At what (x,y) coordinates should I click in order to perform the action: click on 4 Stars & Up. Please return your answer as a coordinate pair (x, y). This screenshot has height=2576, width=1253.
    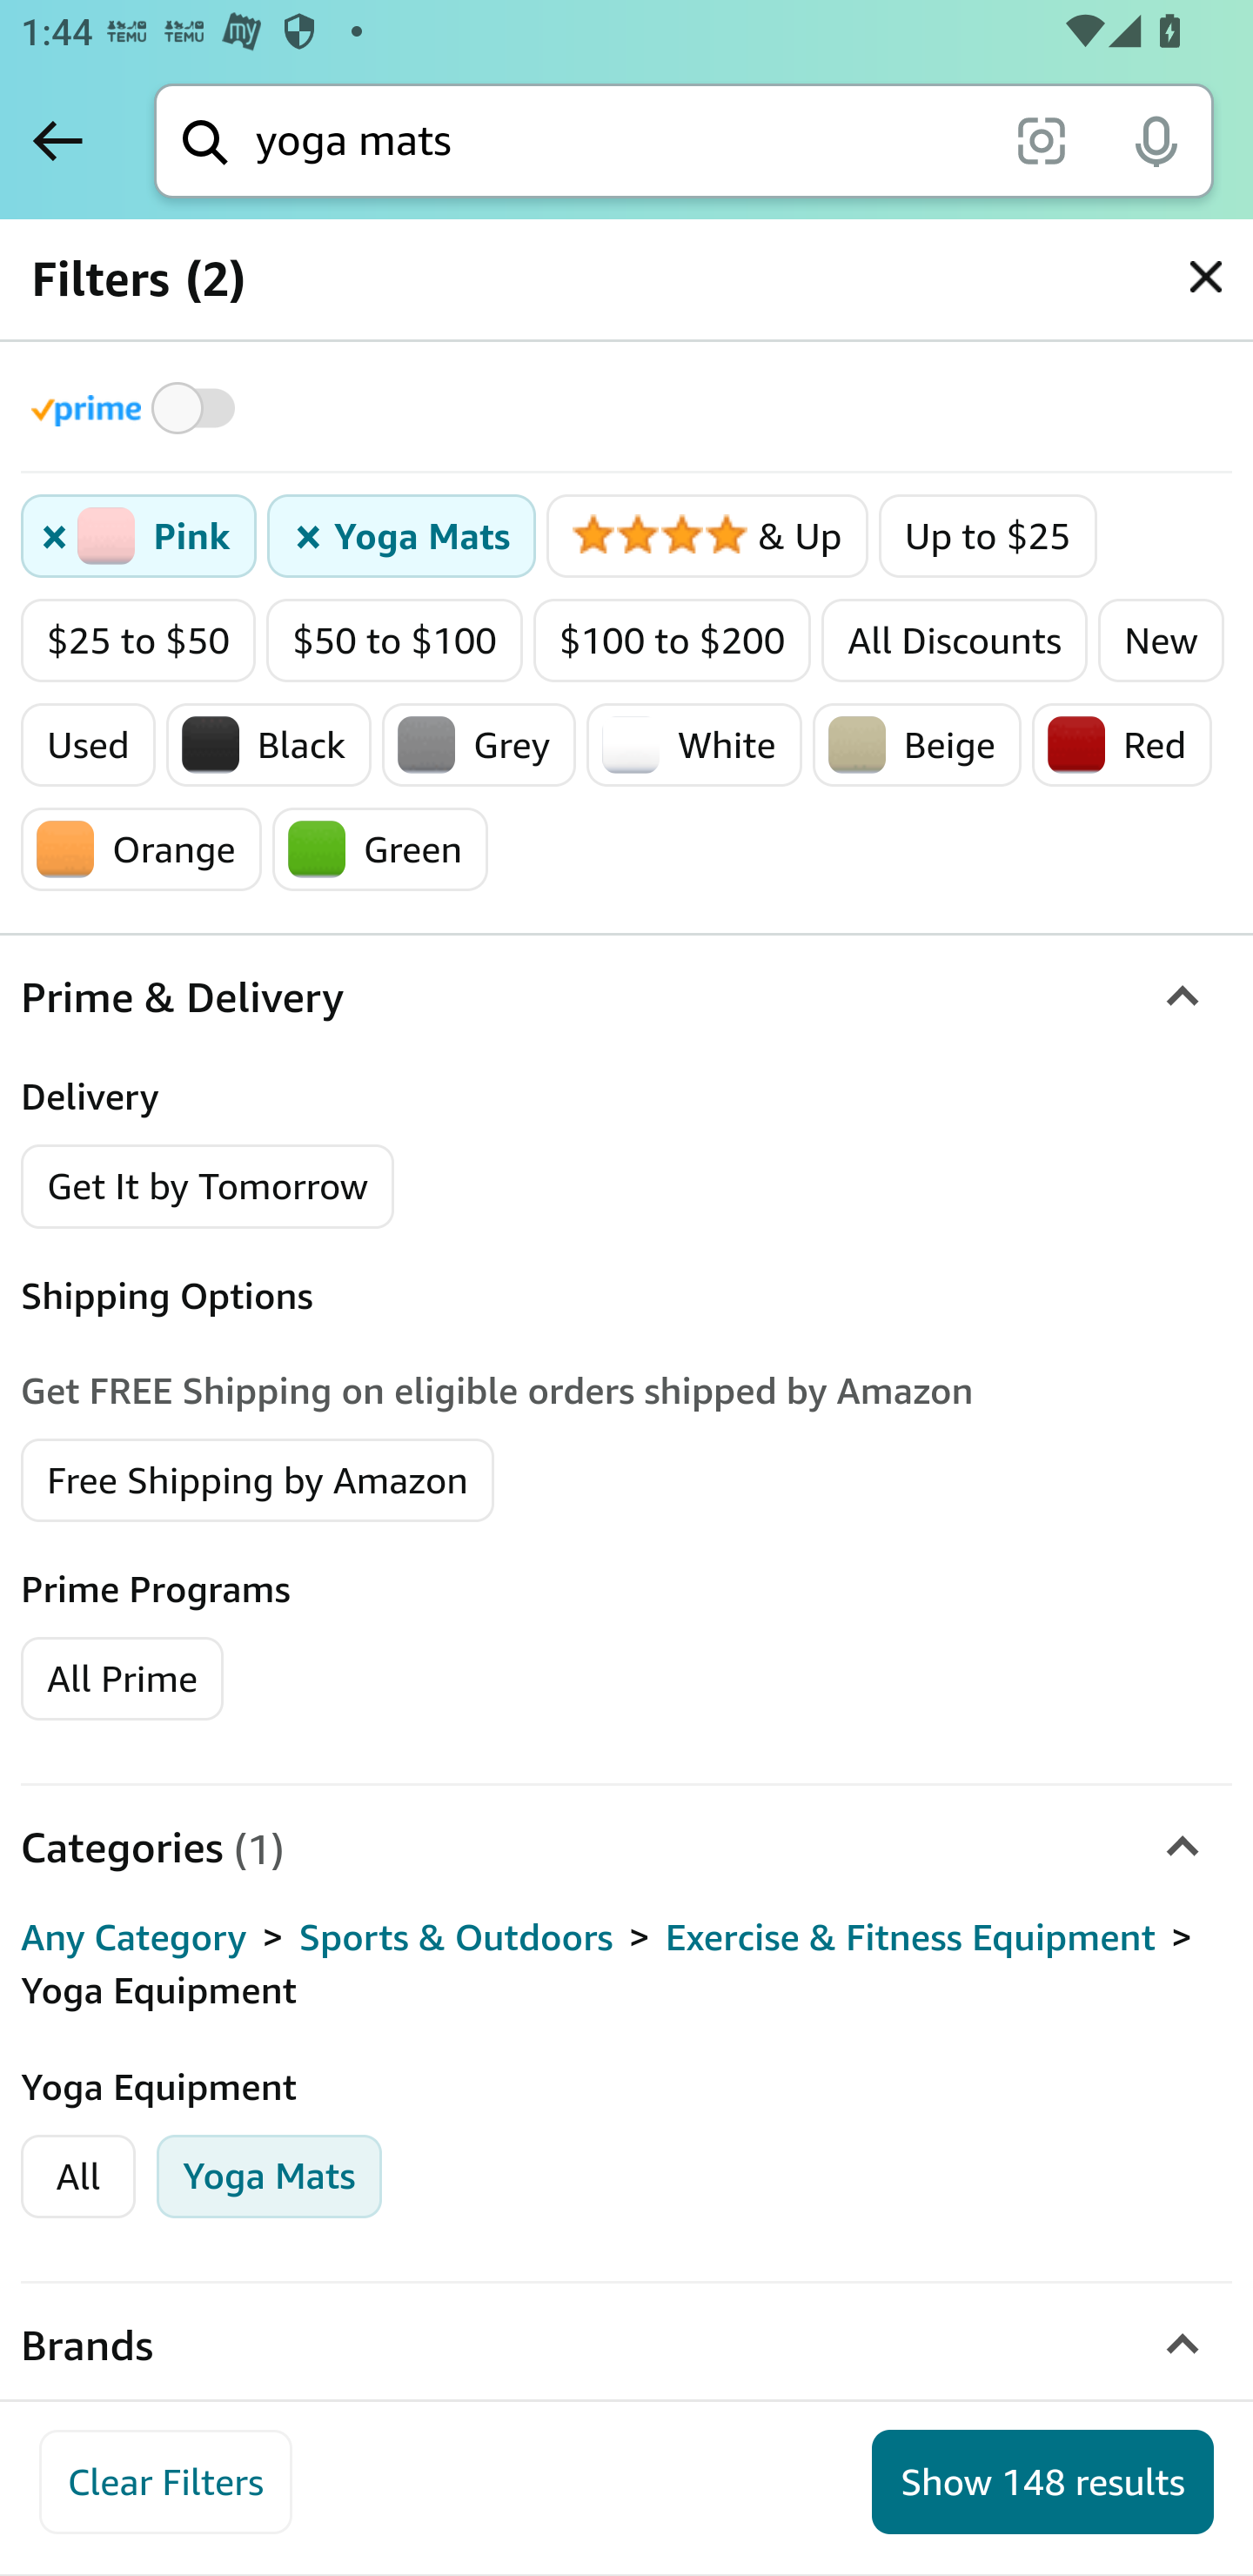
    Looking at the image, I should click on (707, 537).